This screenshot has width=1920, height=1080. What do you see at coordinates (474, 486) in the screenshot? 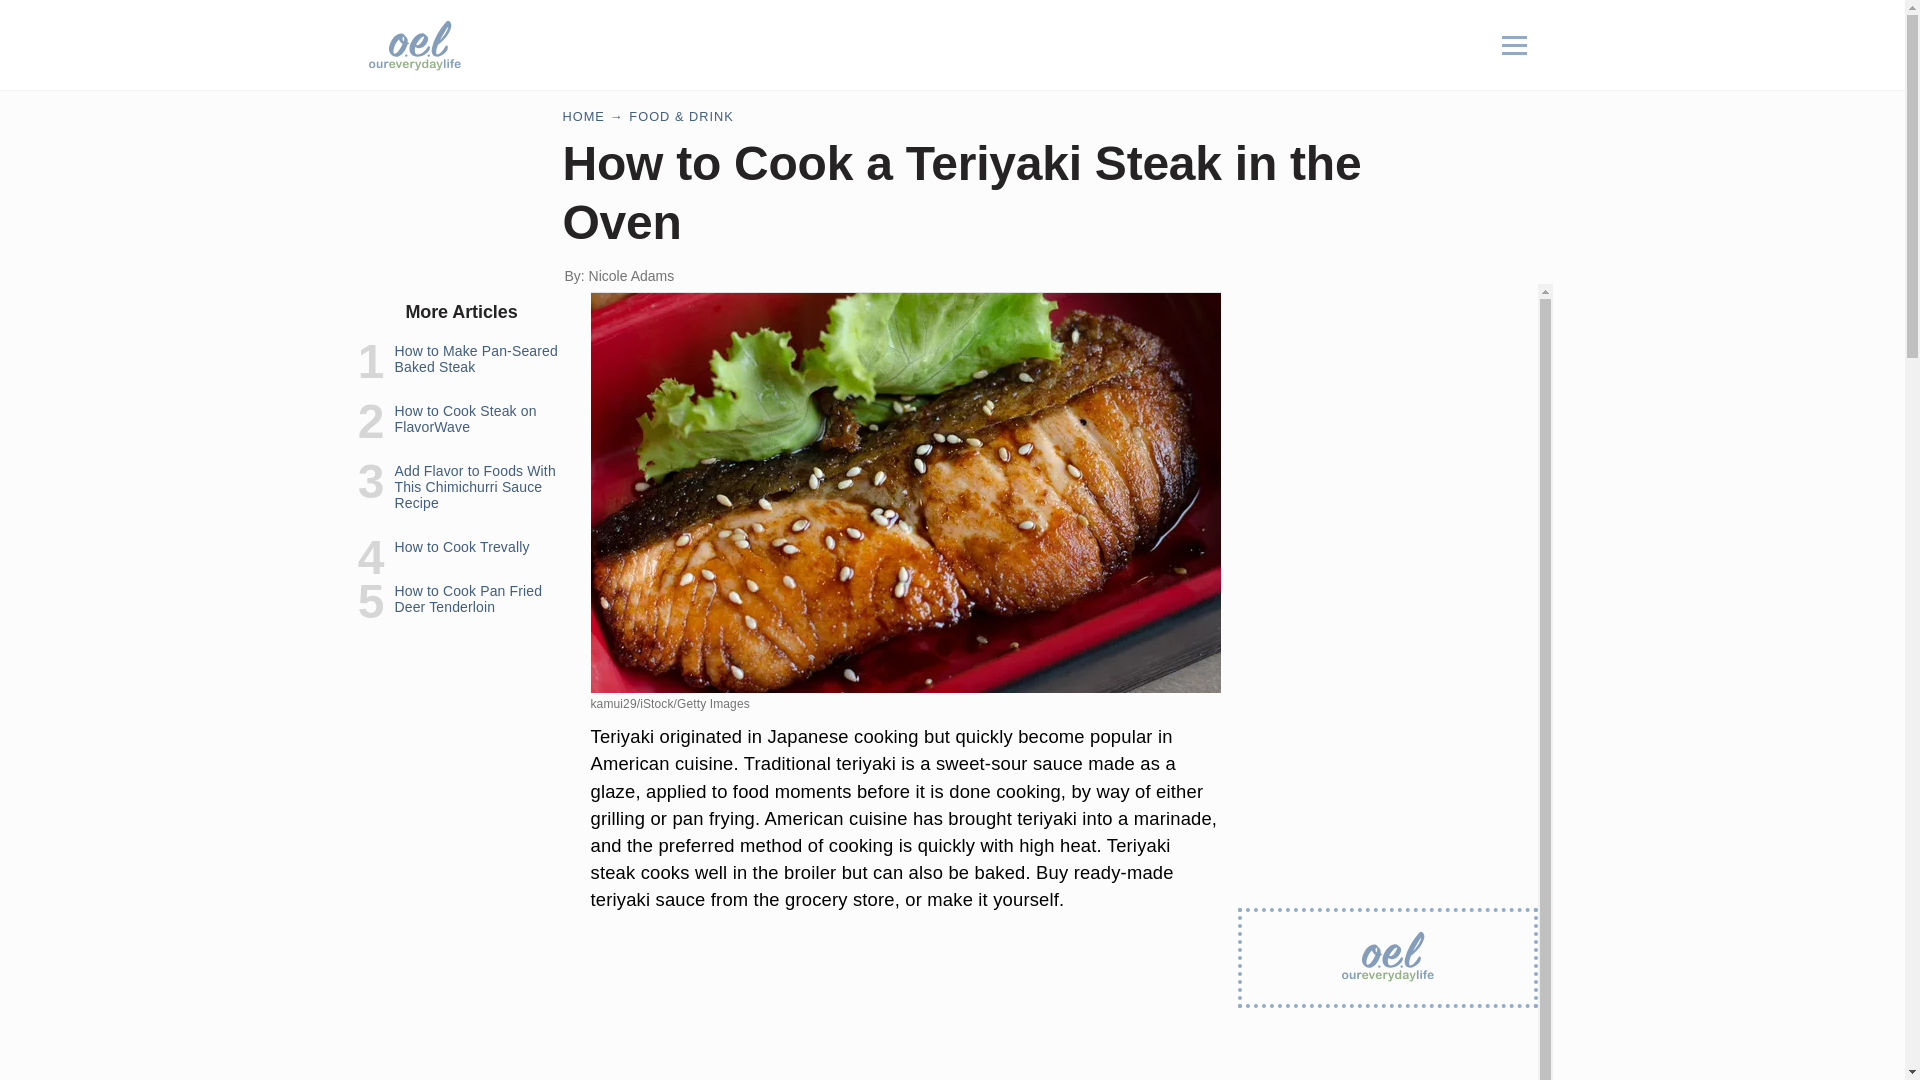
I see `Add Flavor to Foods With This Chimichurri Sauce Recipe` at bounding box center [474, 486].